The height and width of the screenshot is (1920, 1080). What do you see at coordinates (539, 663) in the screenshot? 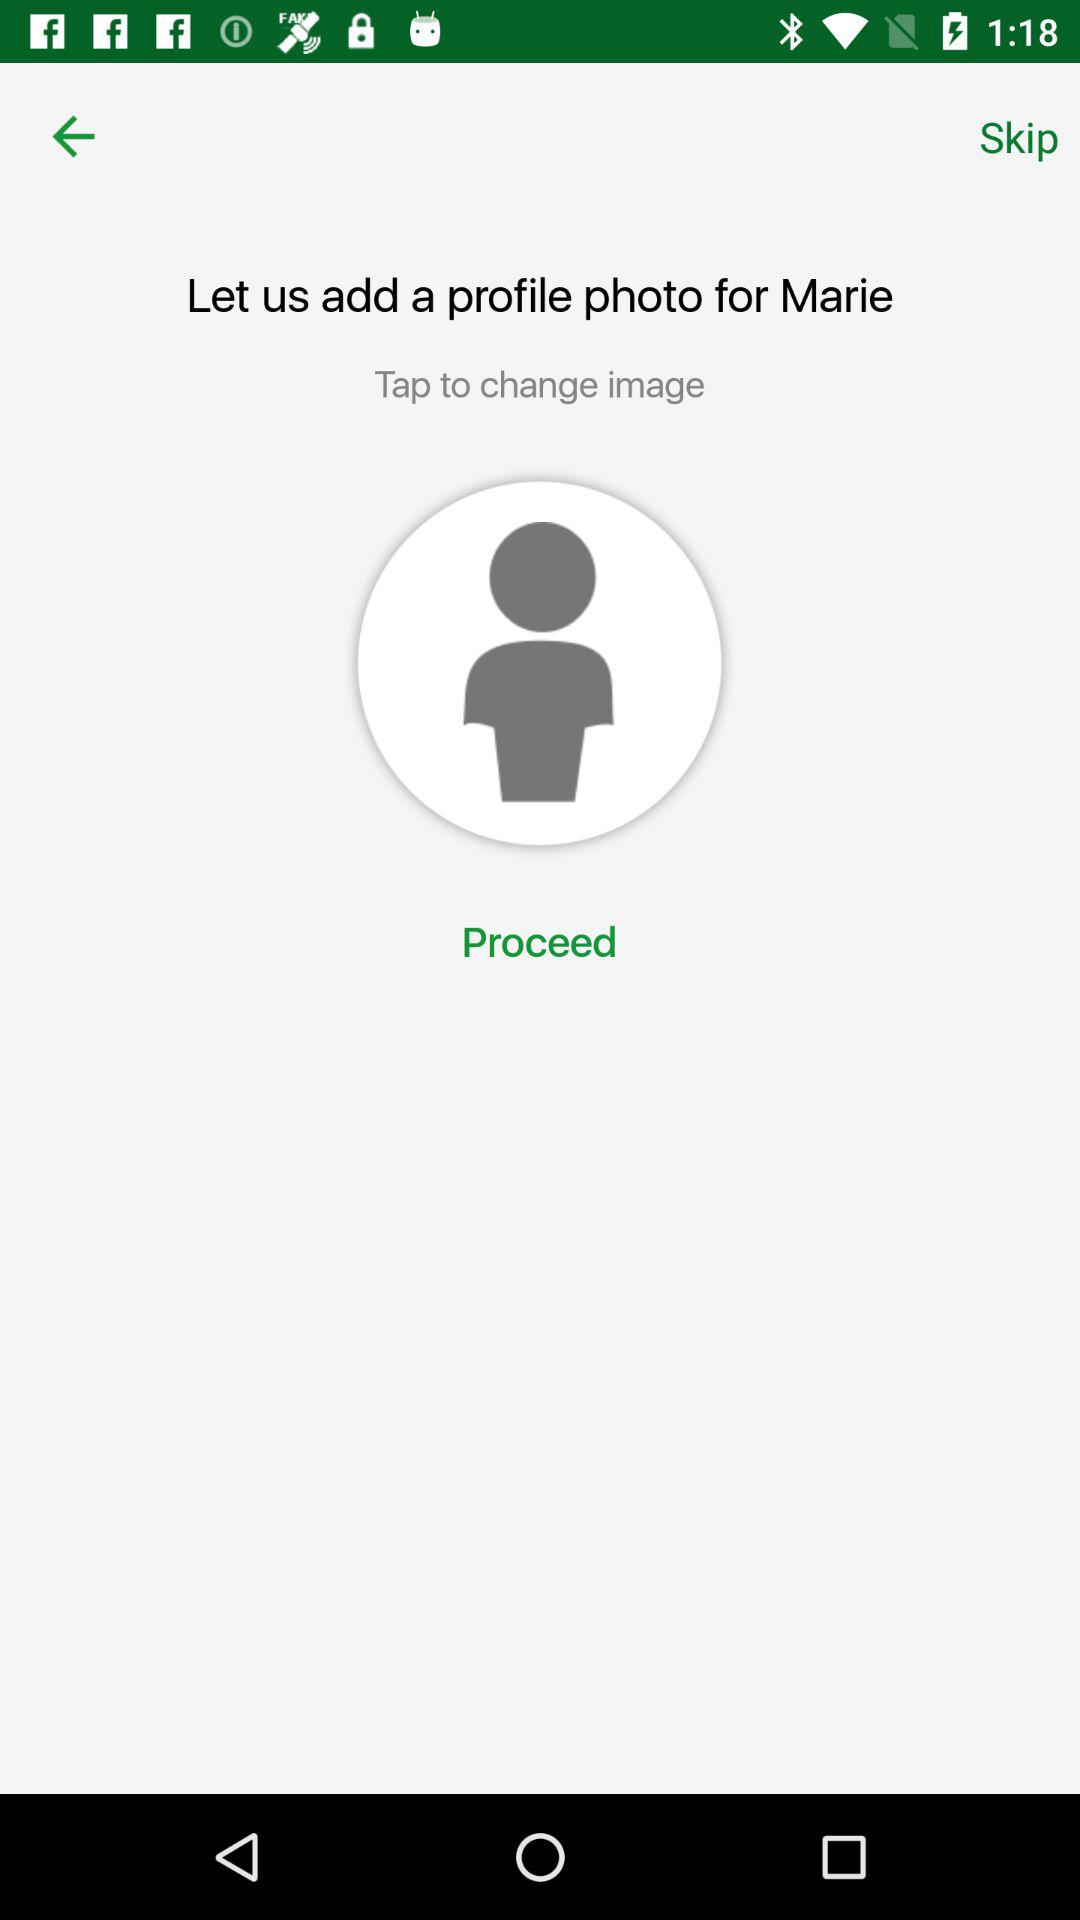
I see `choose a profile image` at bounding box center [539, 663].